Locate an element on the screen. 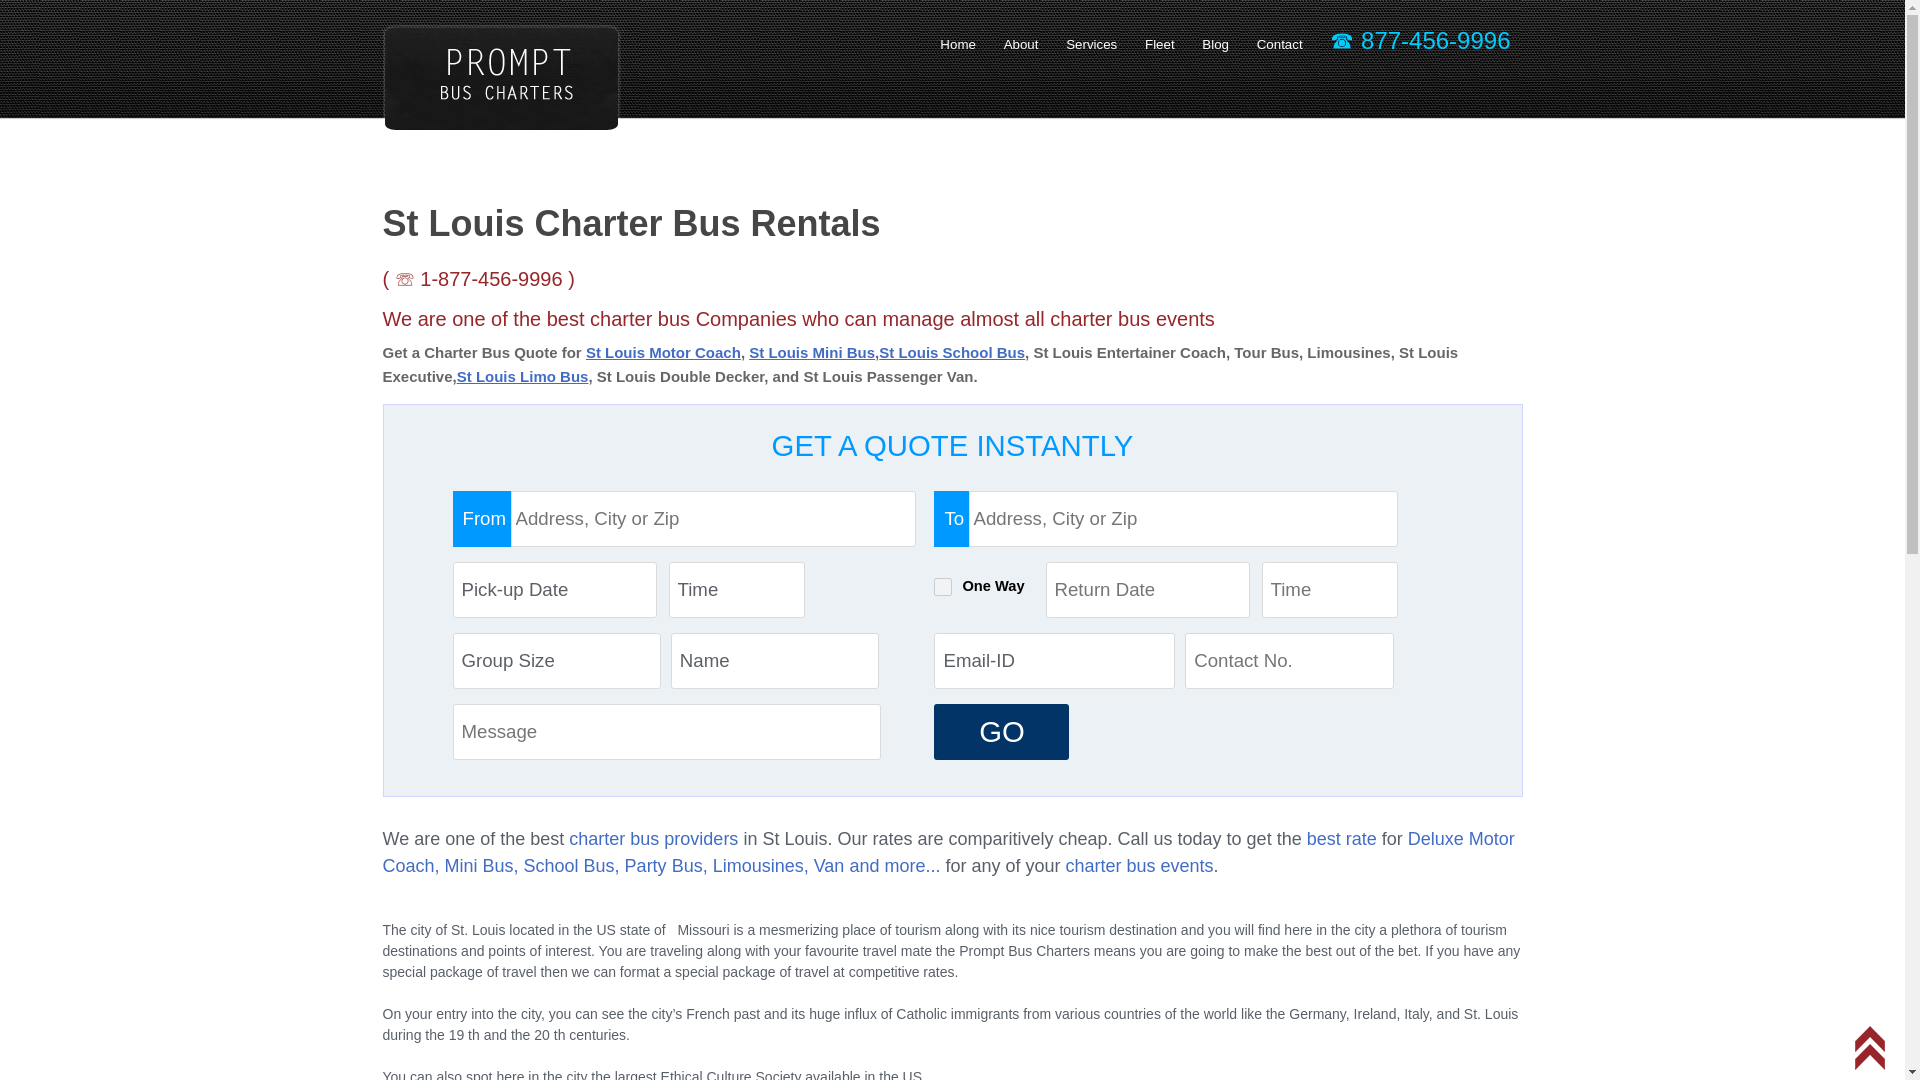 The width and height of the screenshot is (1920, 1080). About is located at coordinates (1021, 44).